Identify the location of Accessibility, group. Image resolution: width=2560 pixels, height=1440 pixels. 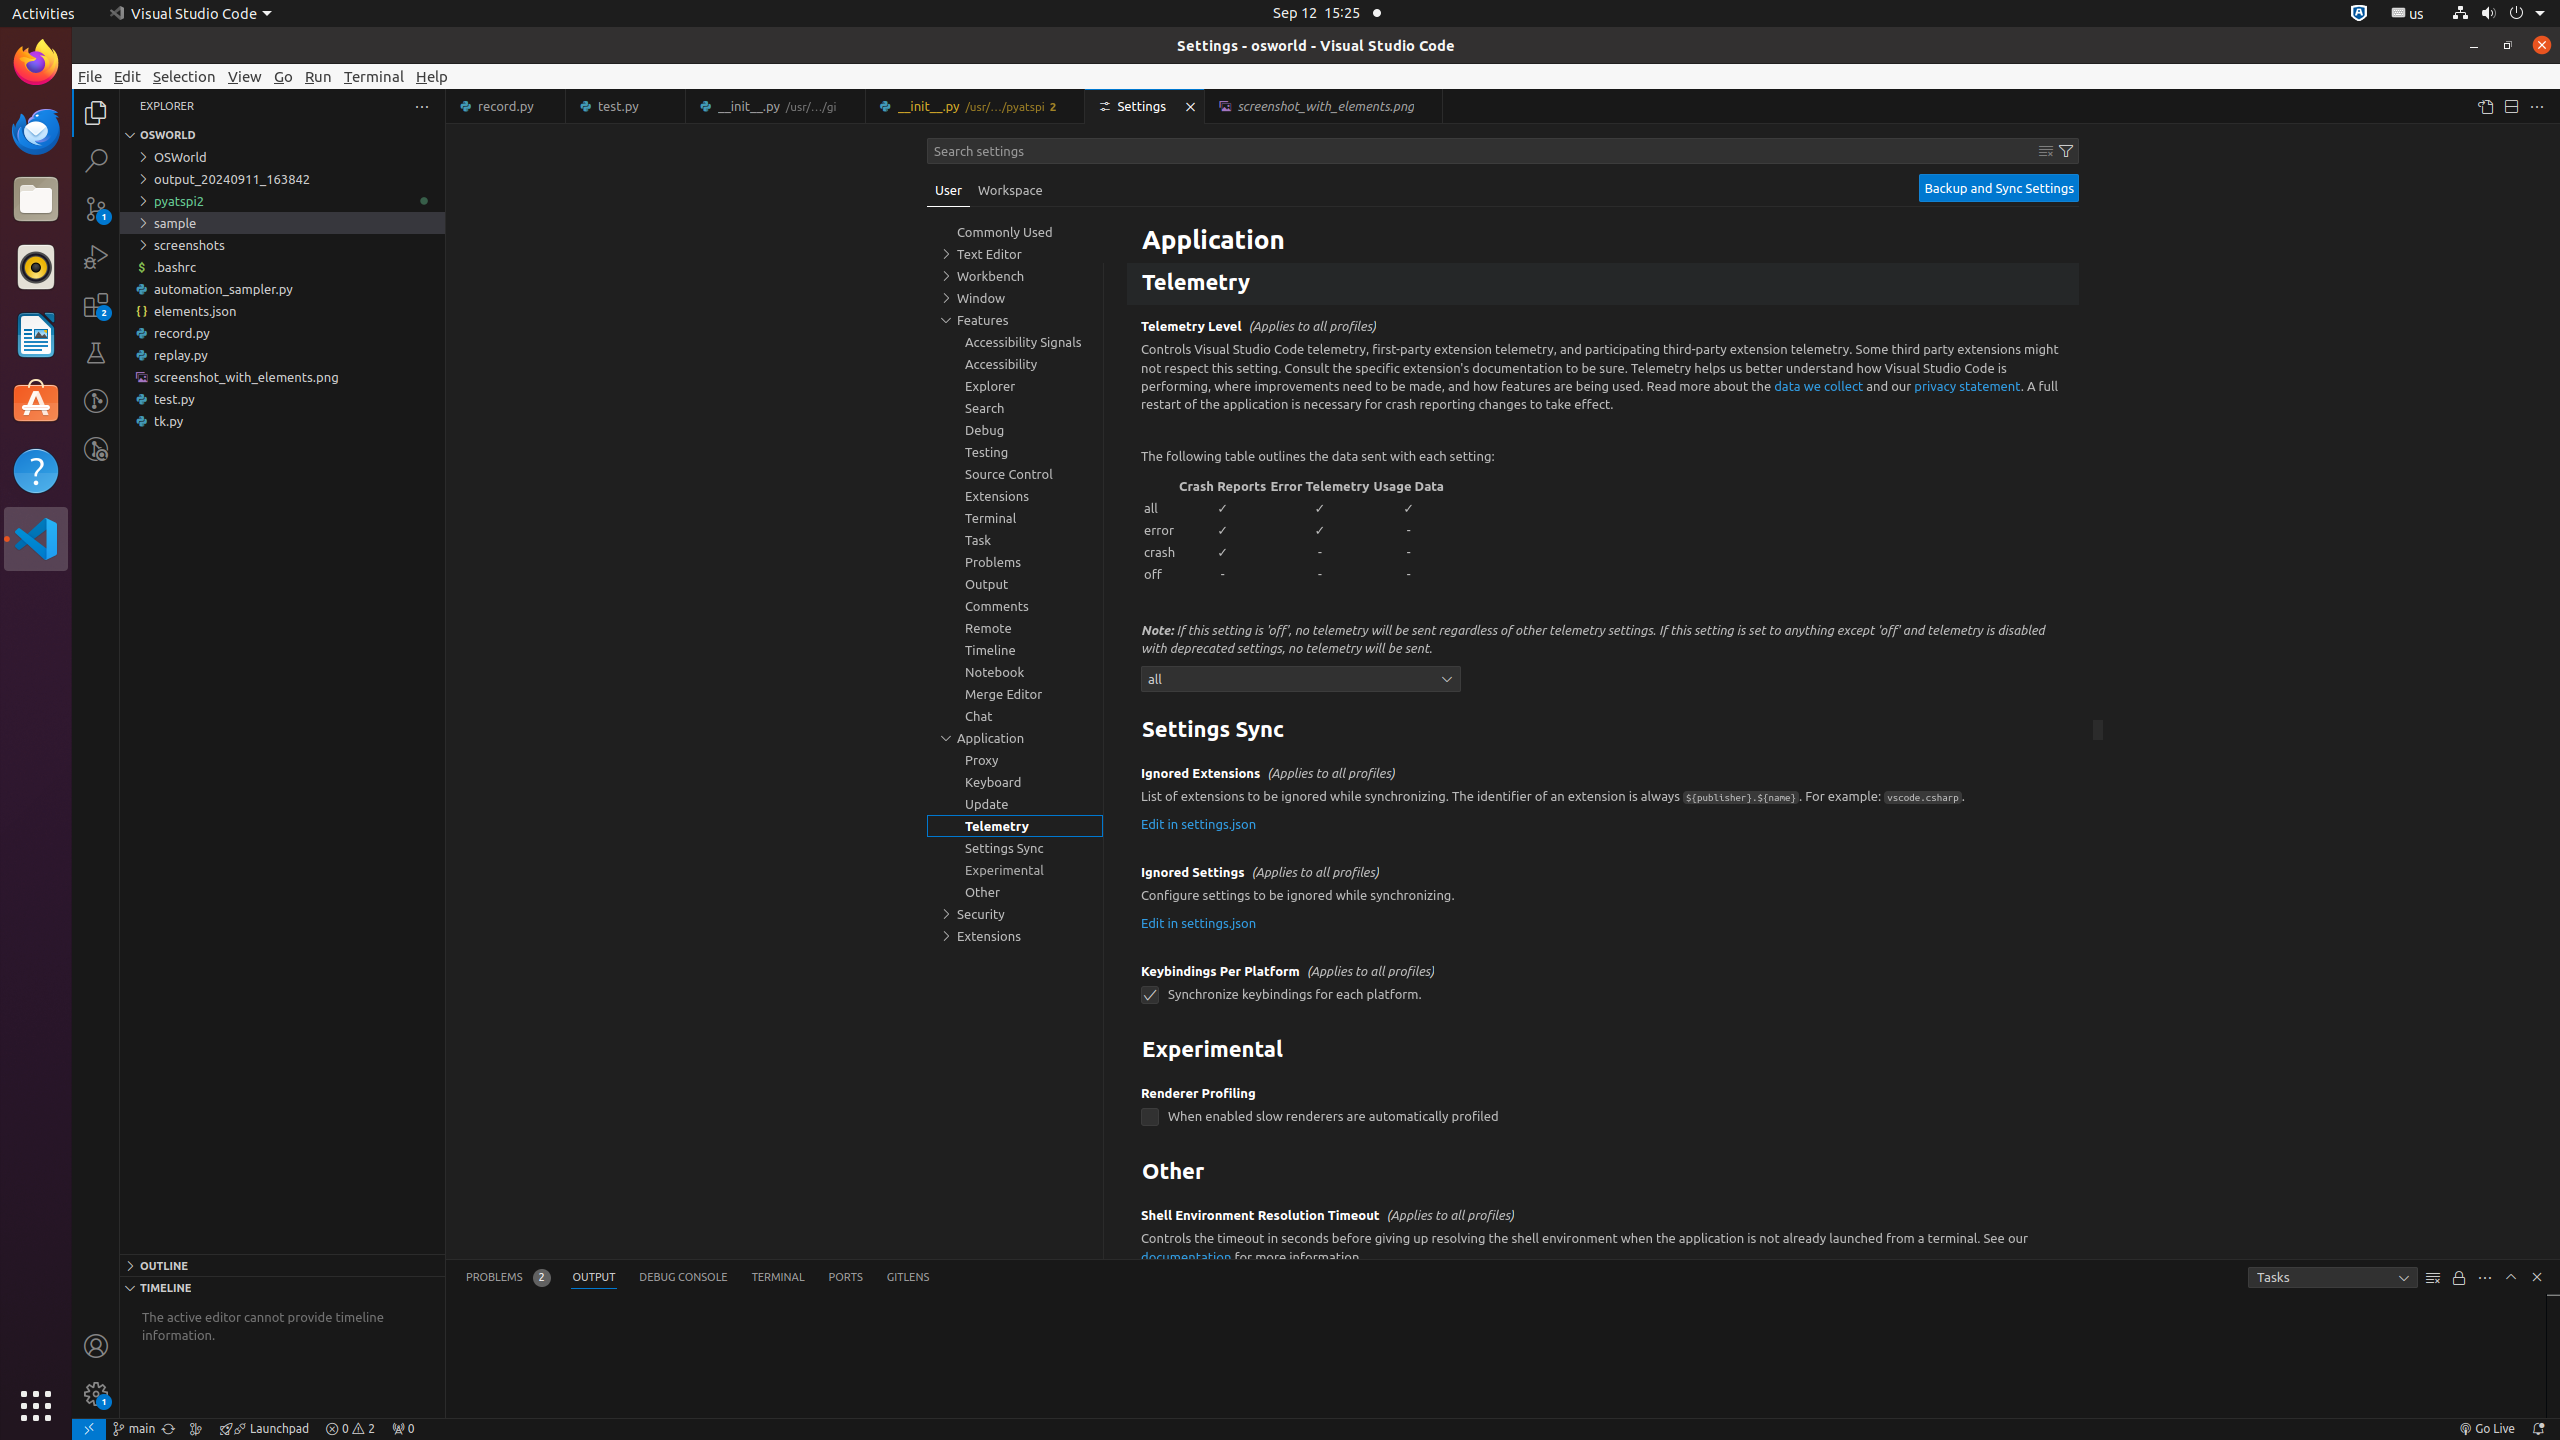
(1015, 364).